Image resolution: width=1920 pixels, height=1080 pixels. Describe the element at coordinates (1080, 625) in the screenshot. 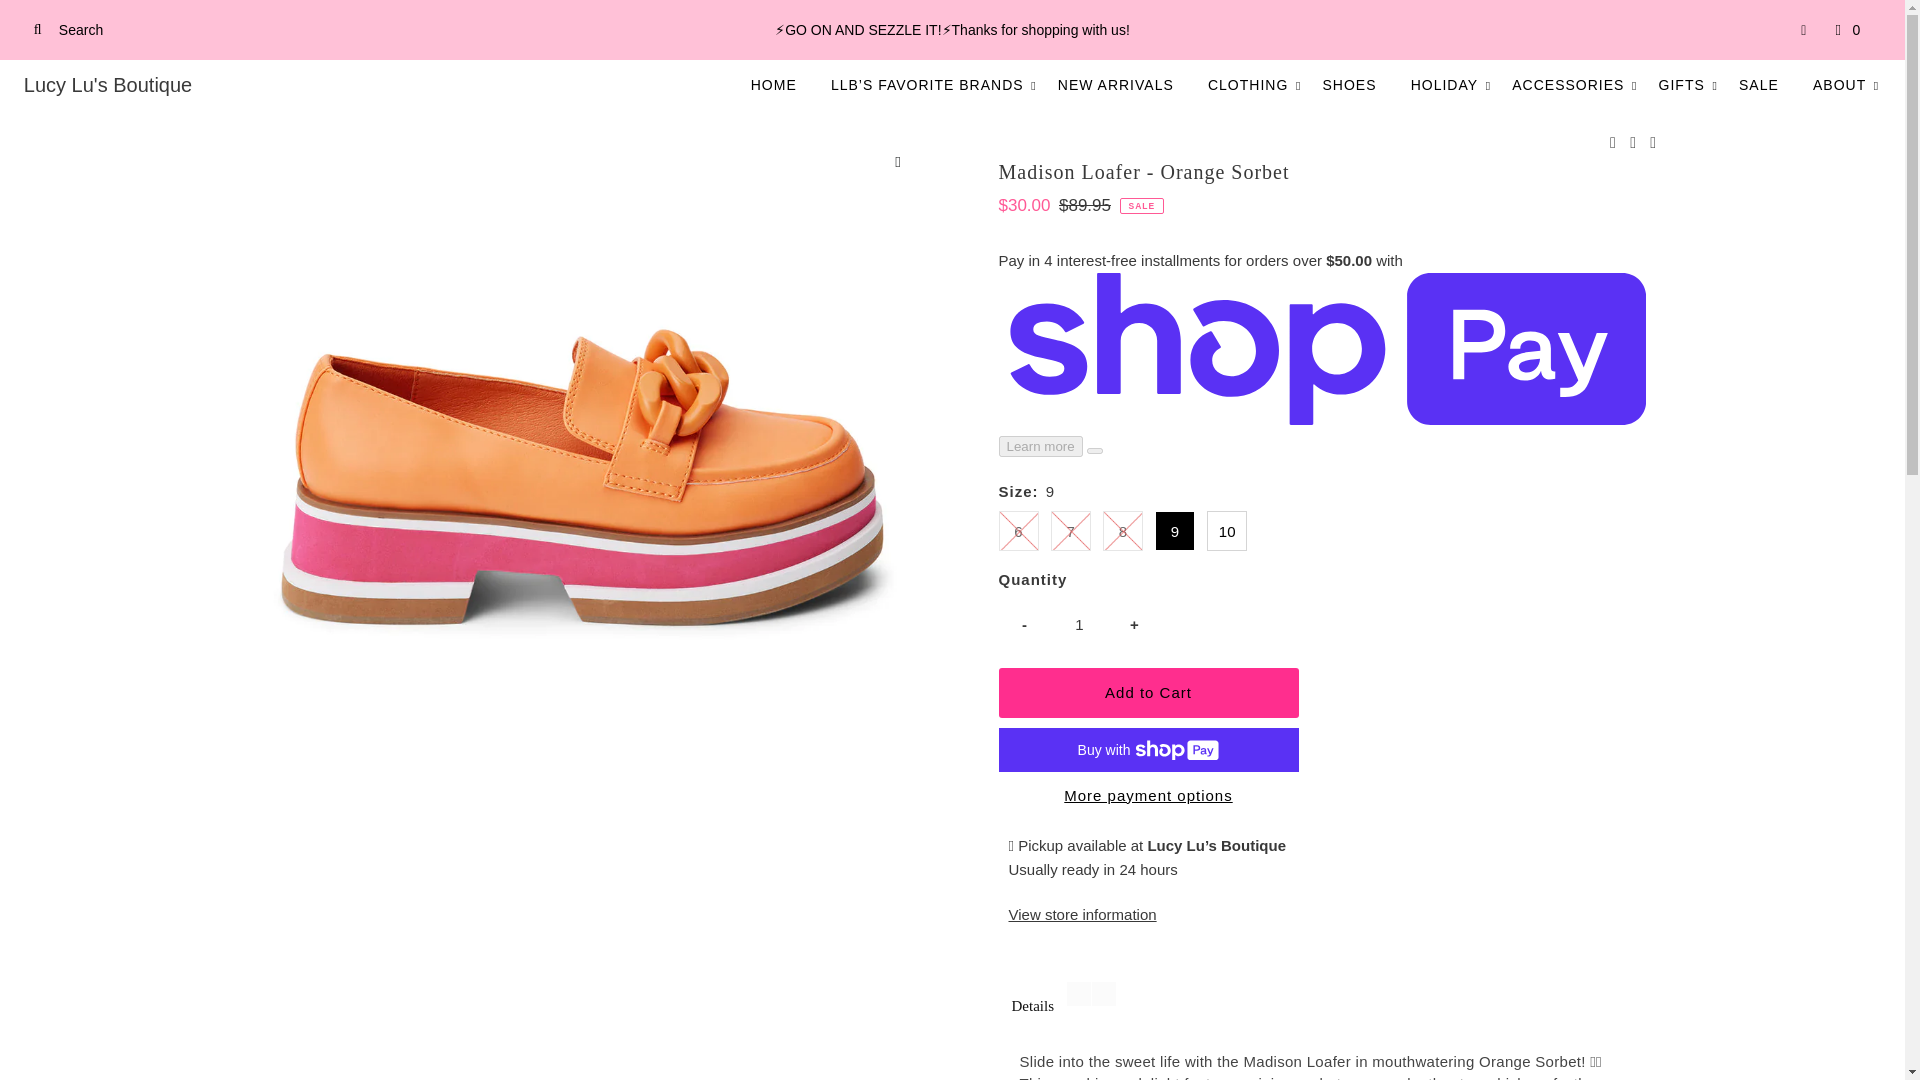

I see `1` at that location.